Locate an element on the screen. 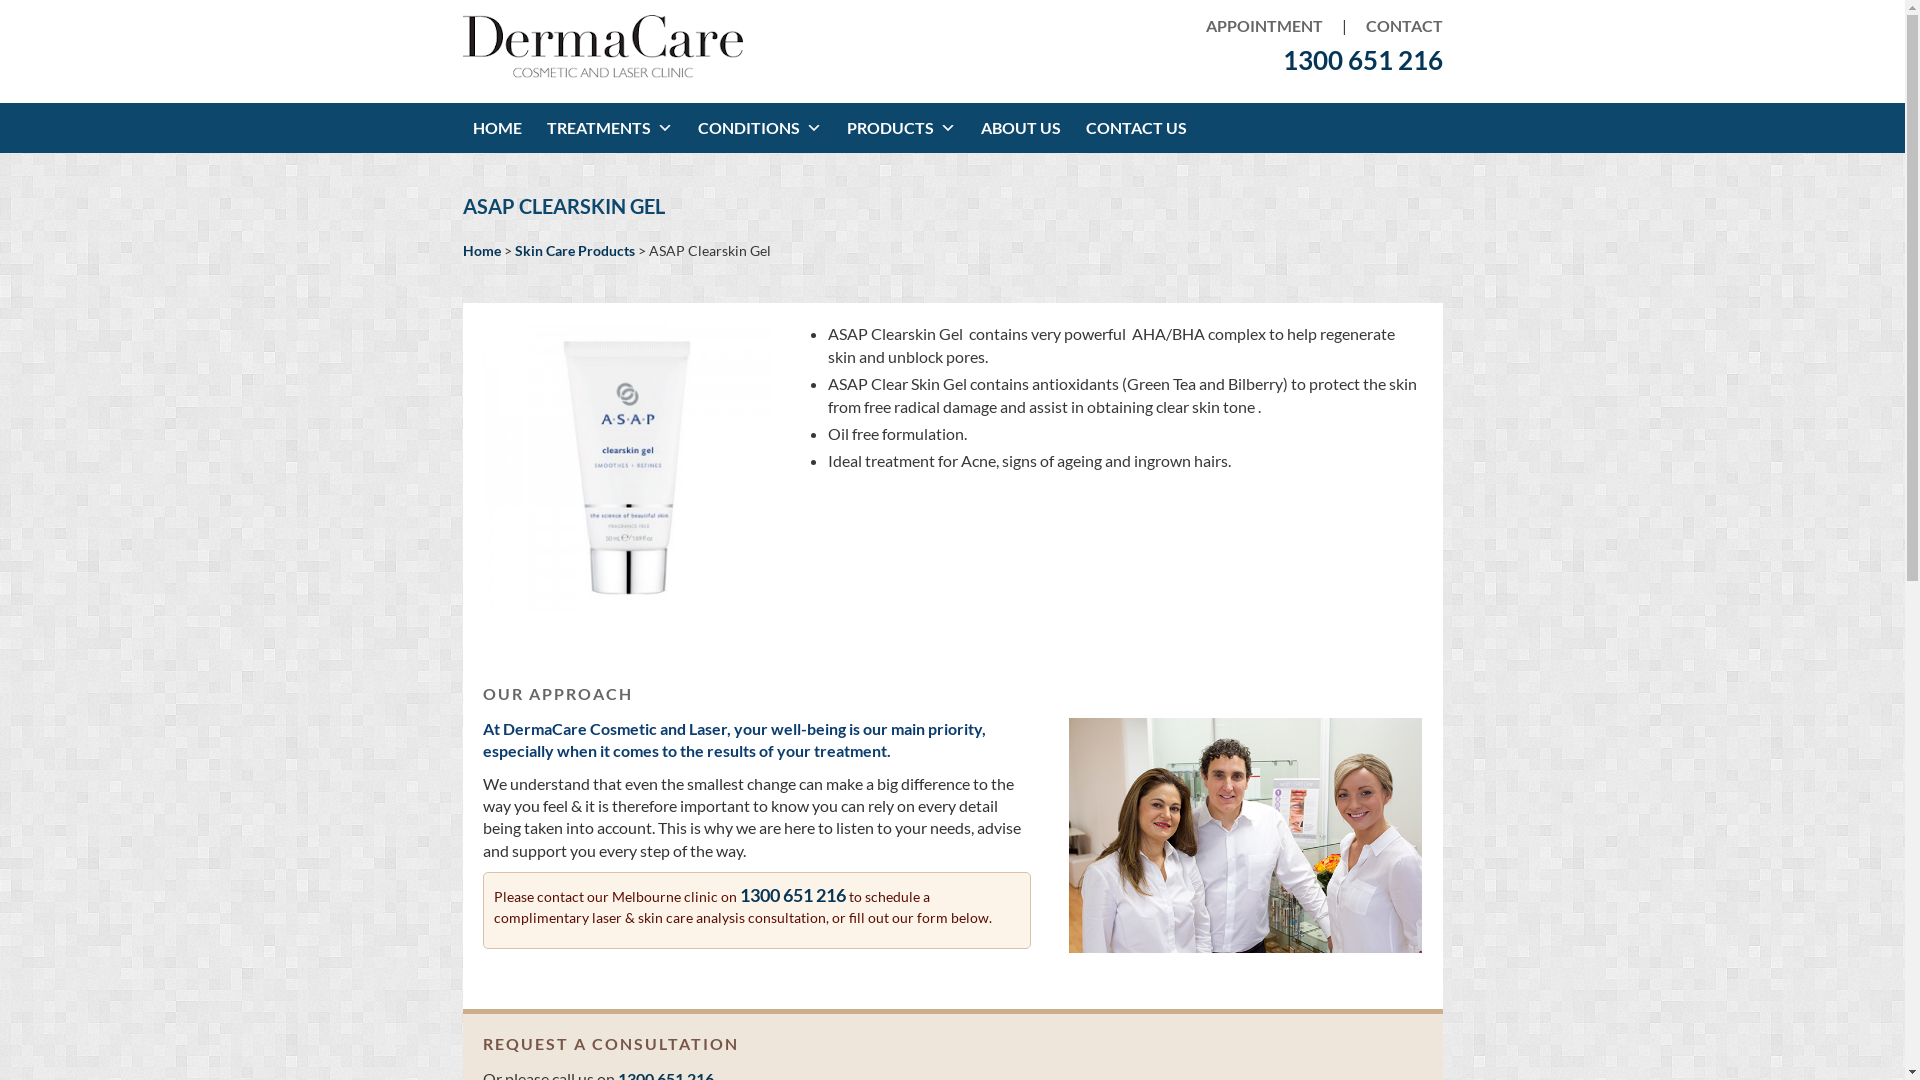  PRODUCTS is located at coordinates (903, 128).